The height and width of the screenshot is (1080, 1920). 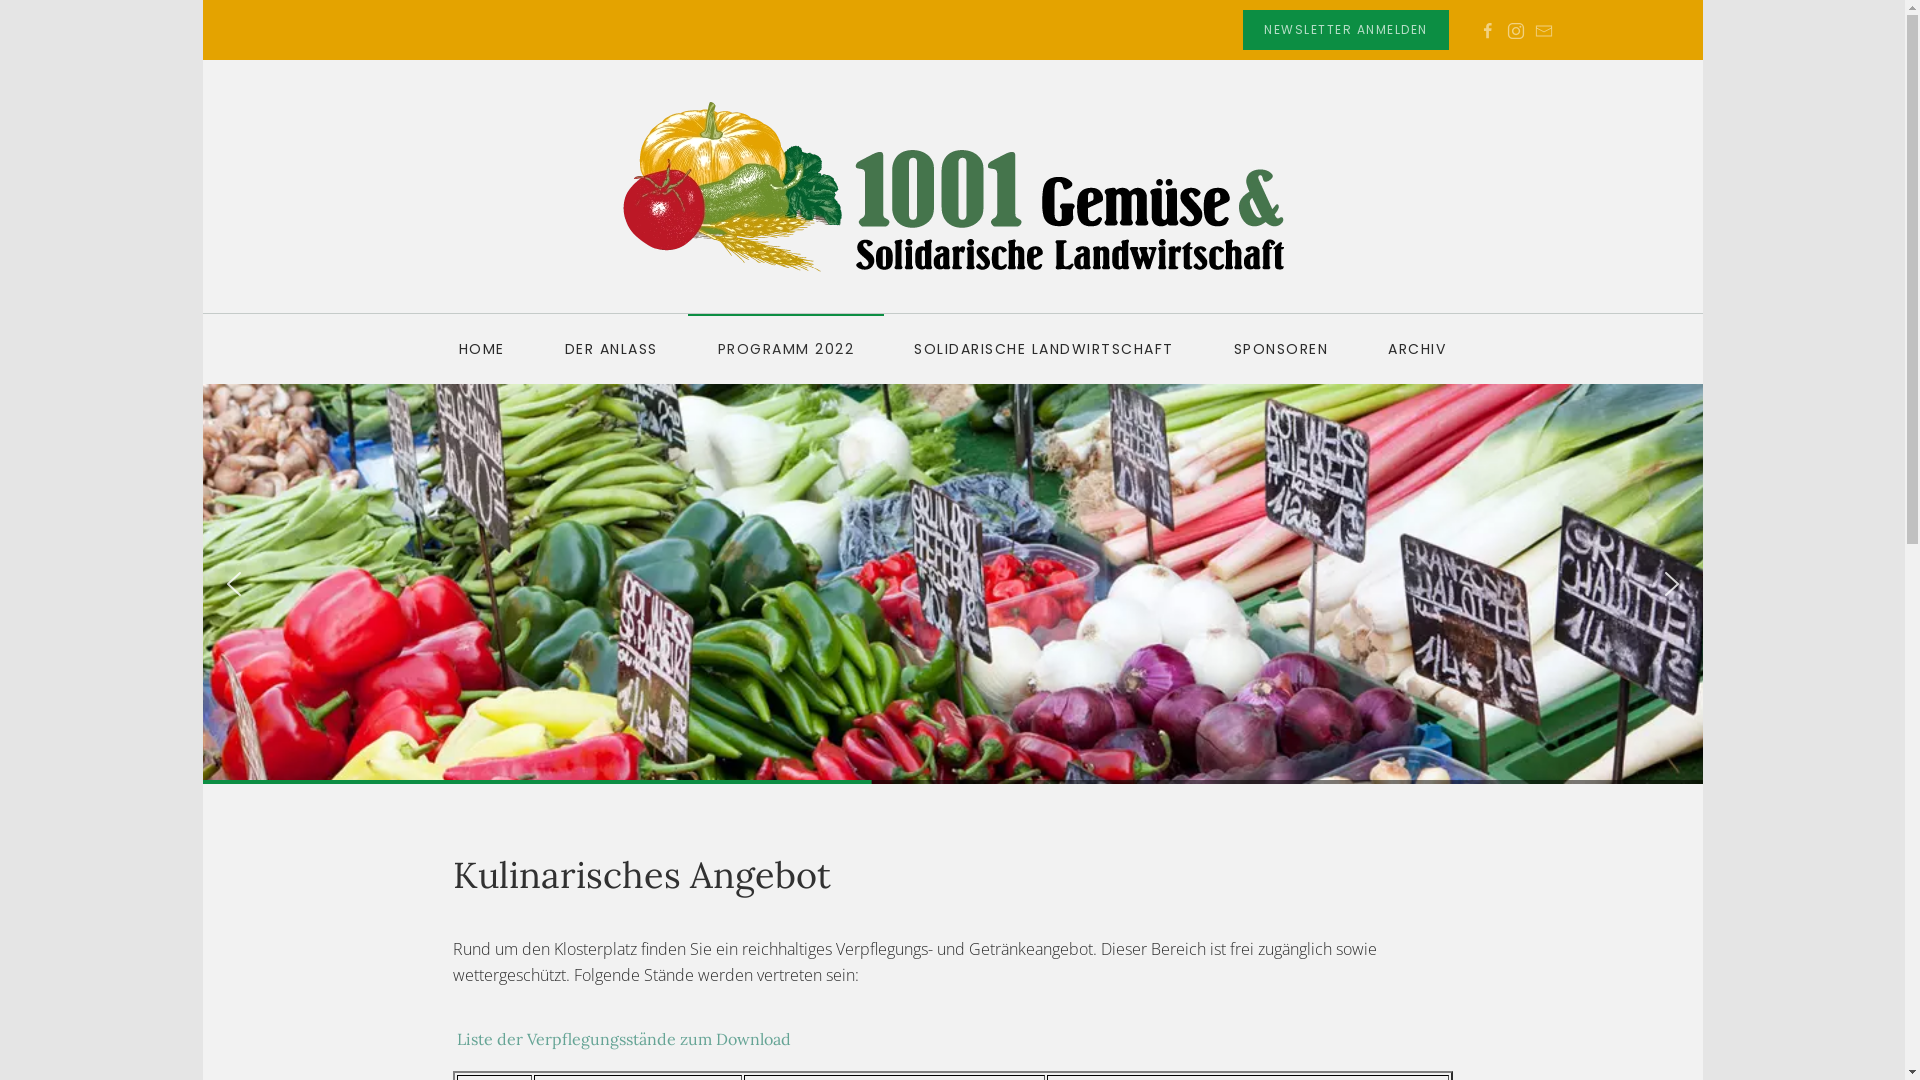 What do you see at coordinates (482, 349) in the screenshot?
I see `HOME` at bounding box center [482, 349].